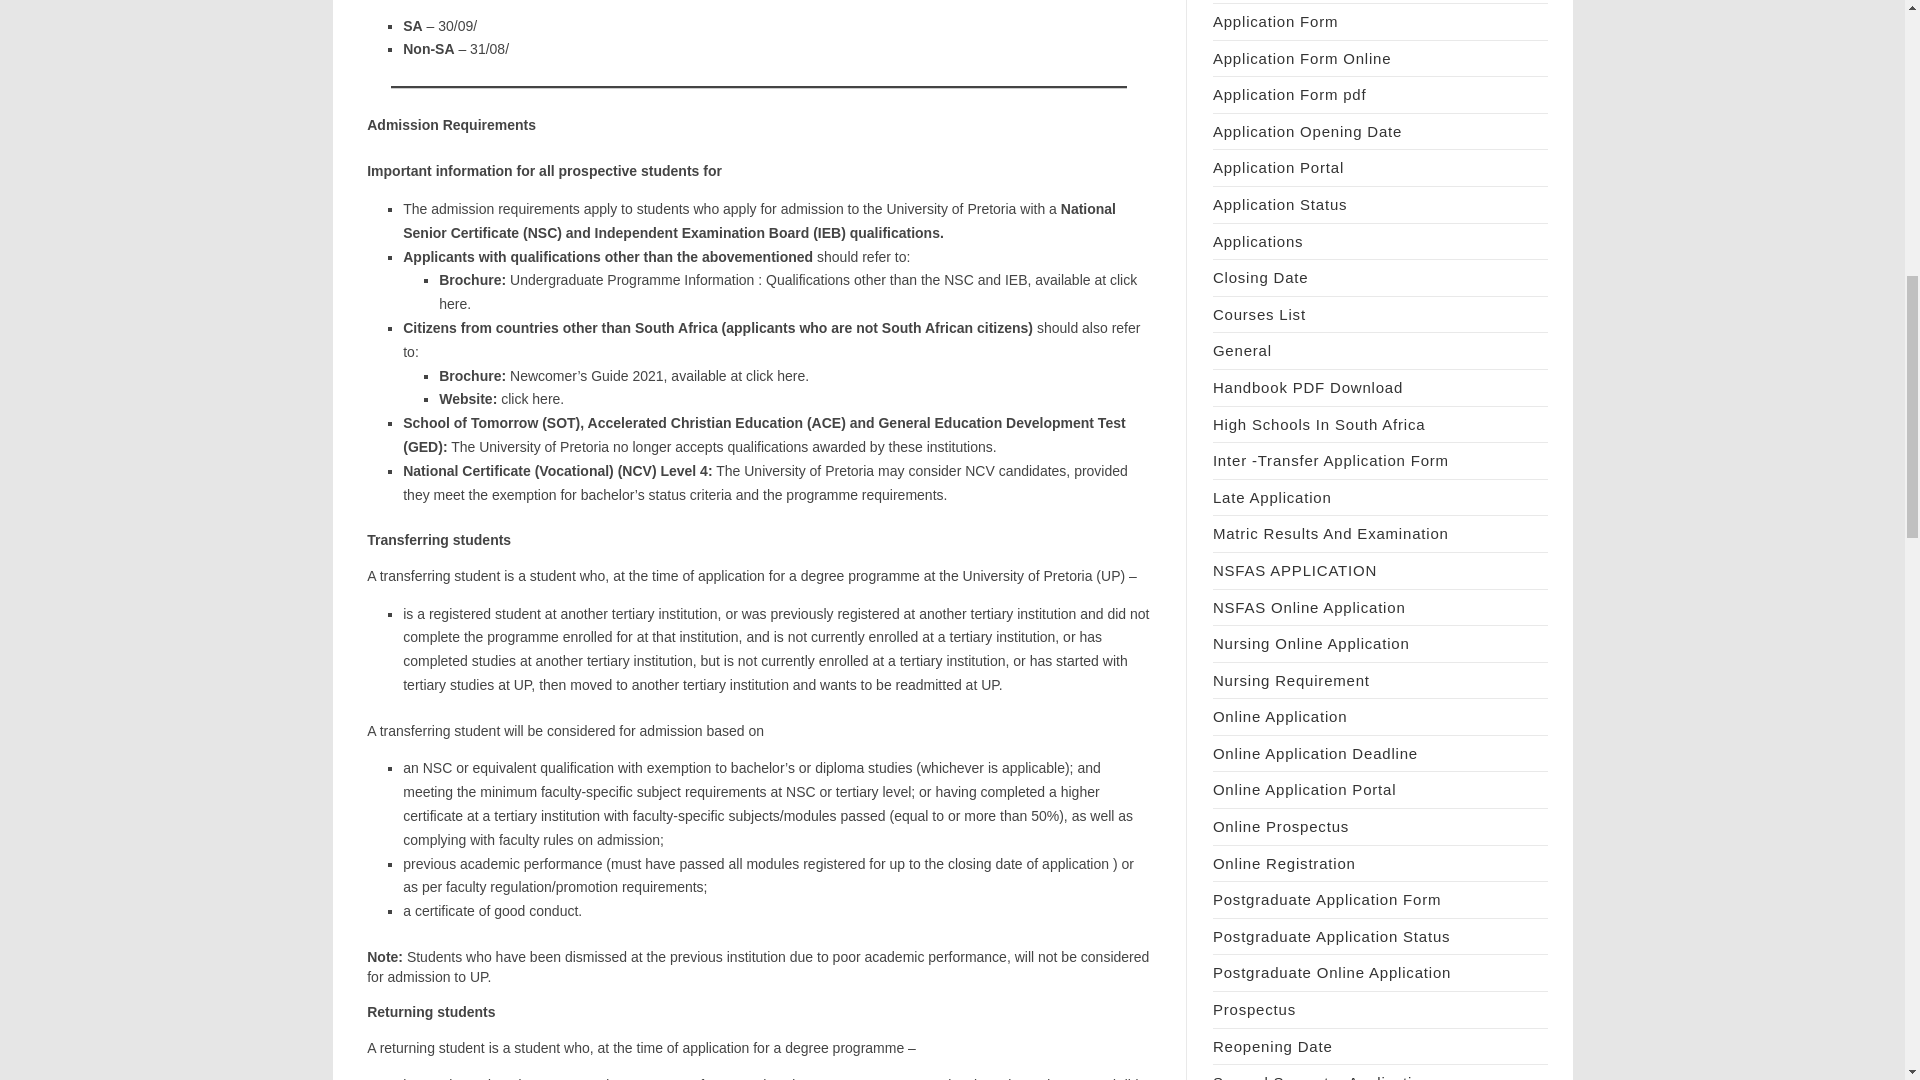 The height and width of the screenshot is (1080, 1920). Describe the element at coordinates (1320, 424) in the screenshot. I see `High Schools In South Africa` at that location.